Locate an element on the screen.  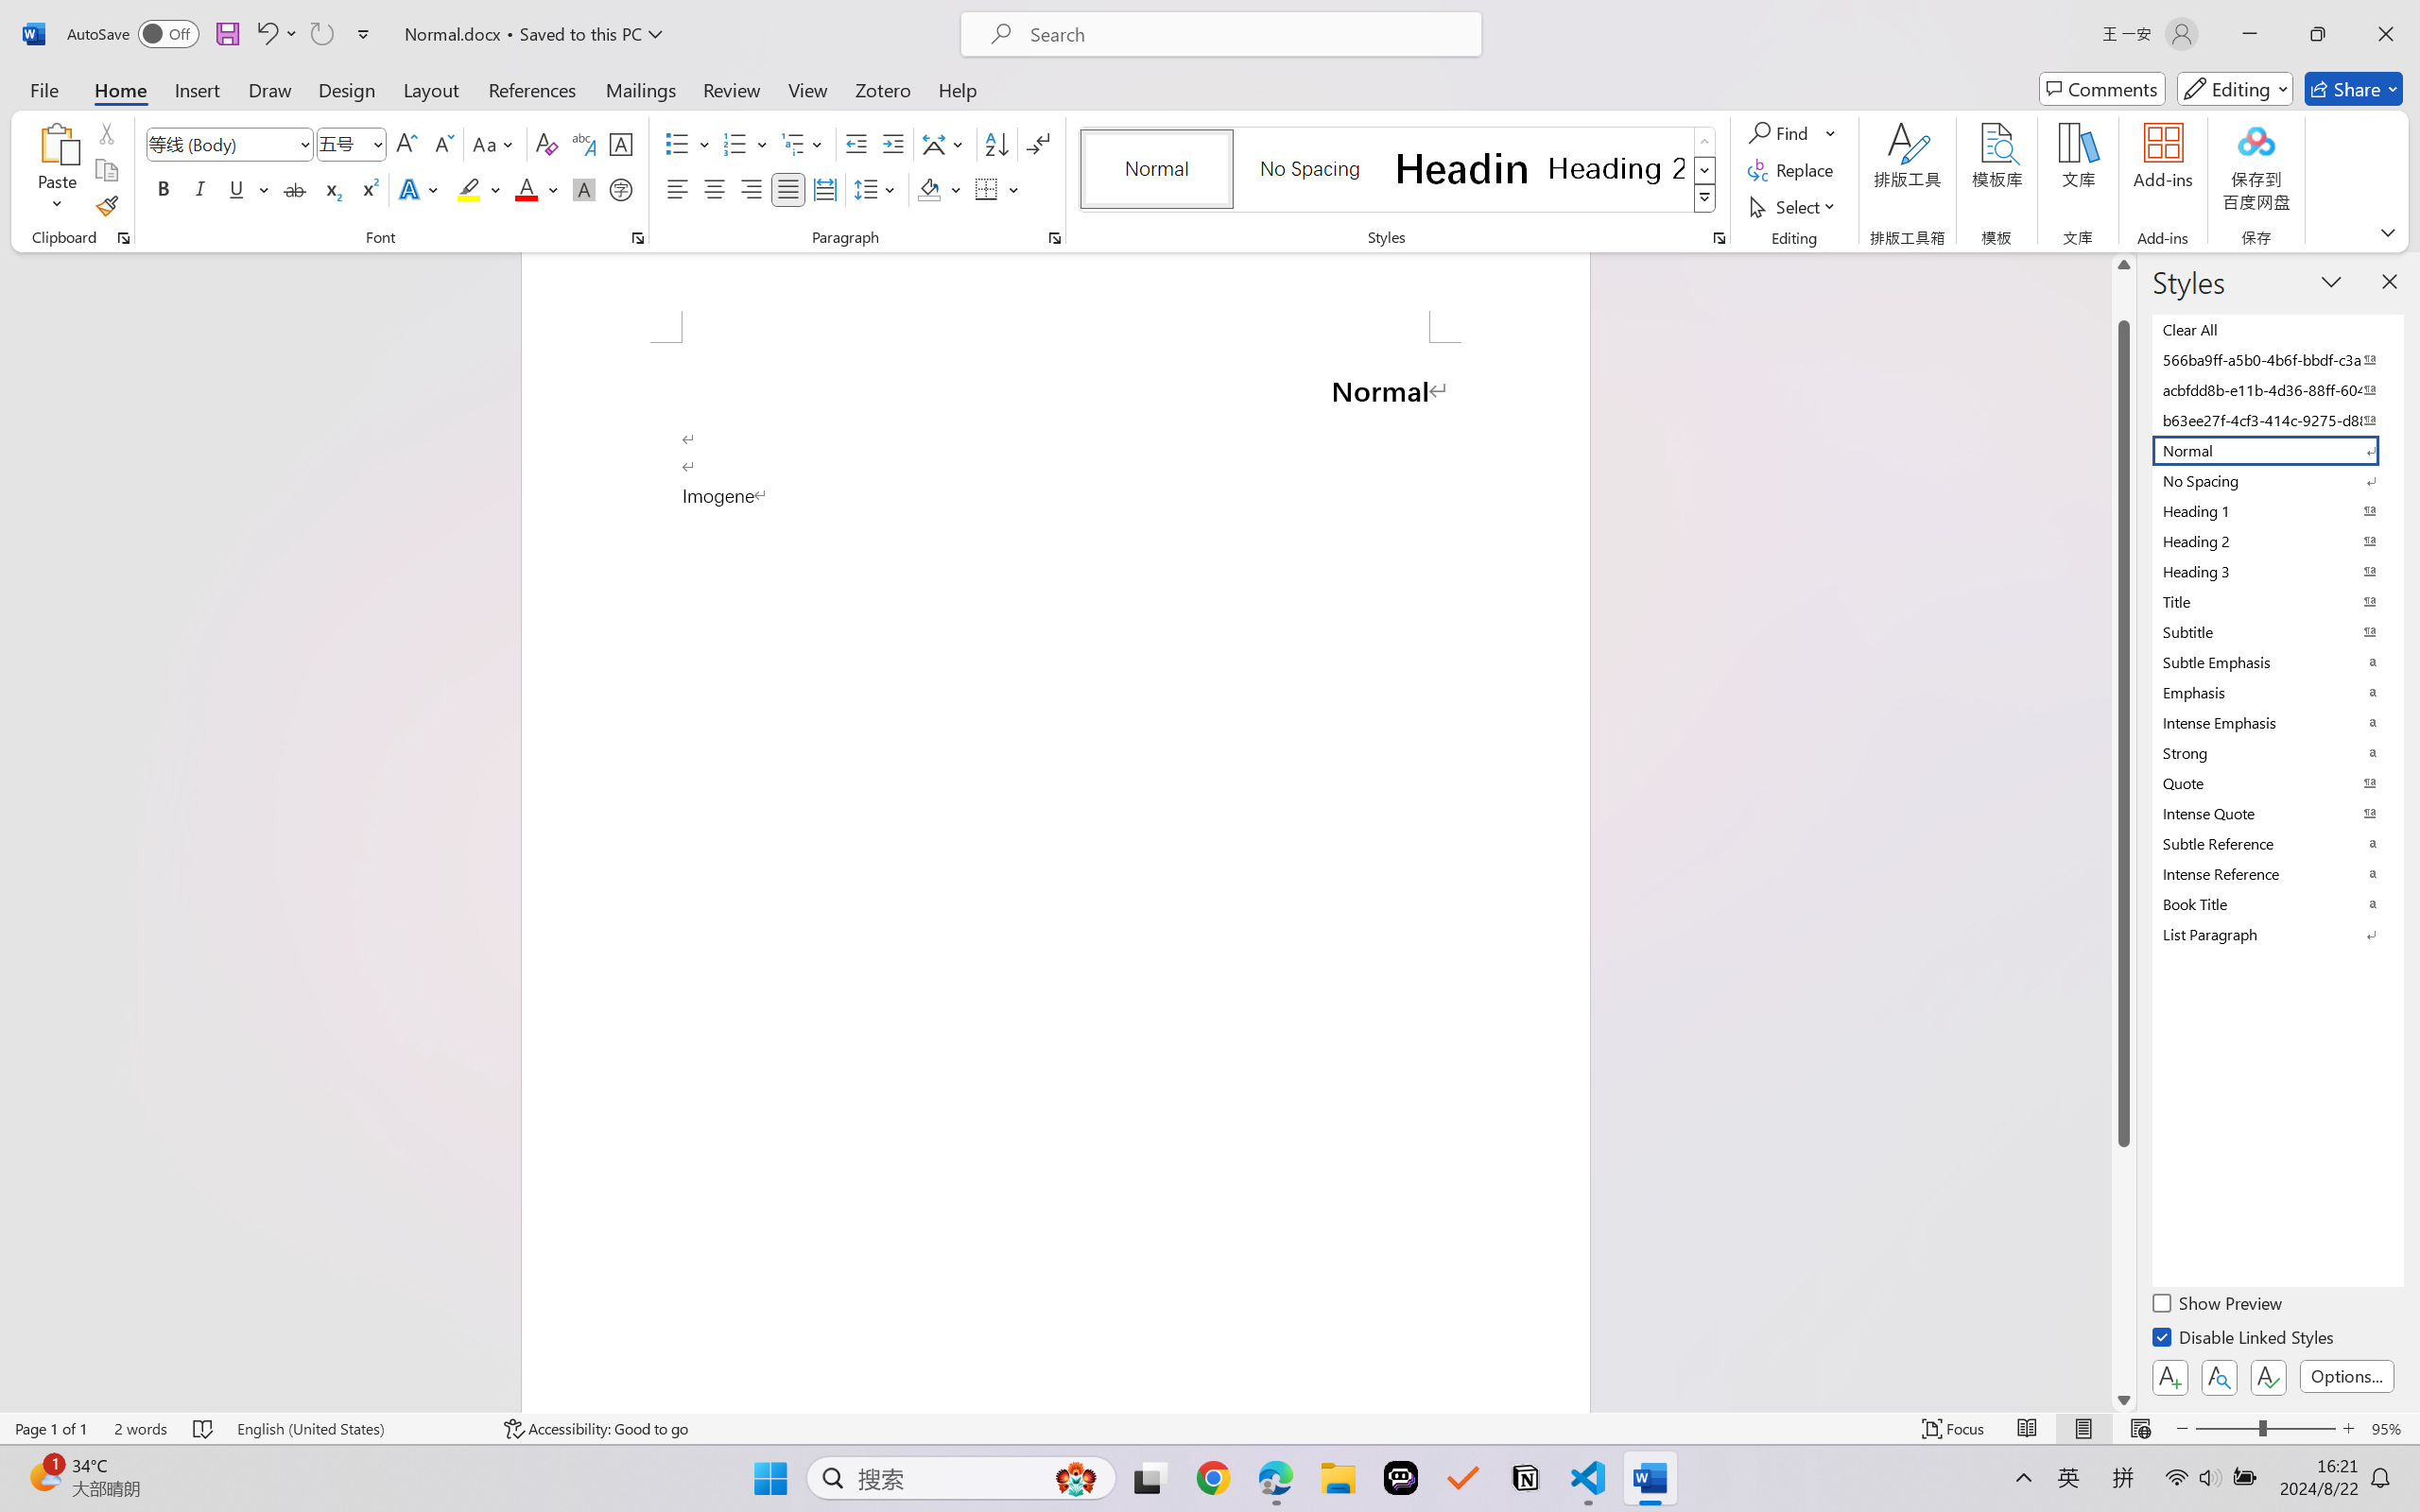
Strong is located at coordinates (2276, 752).